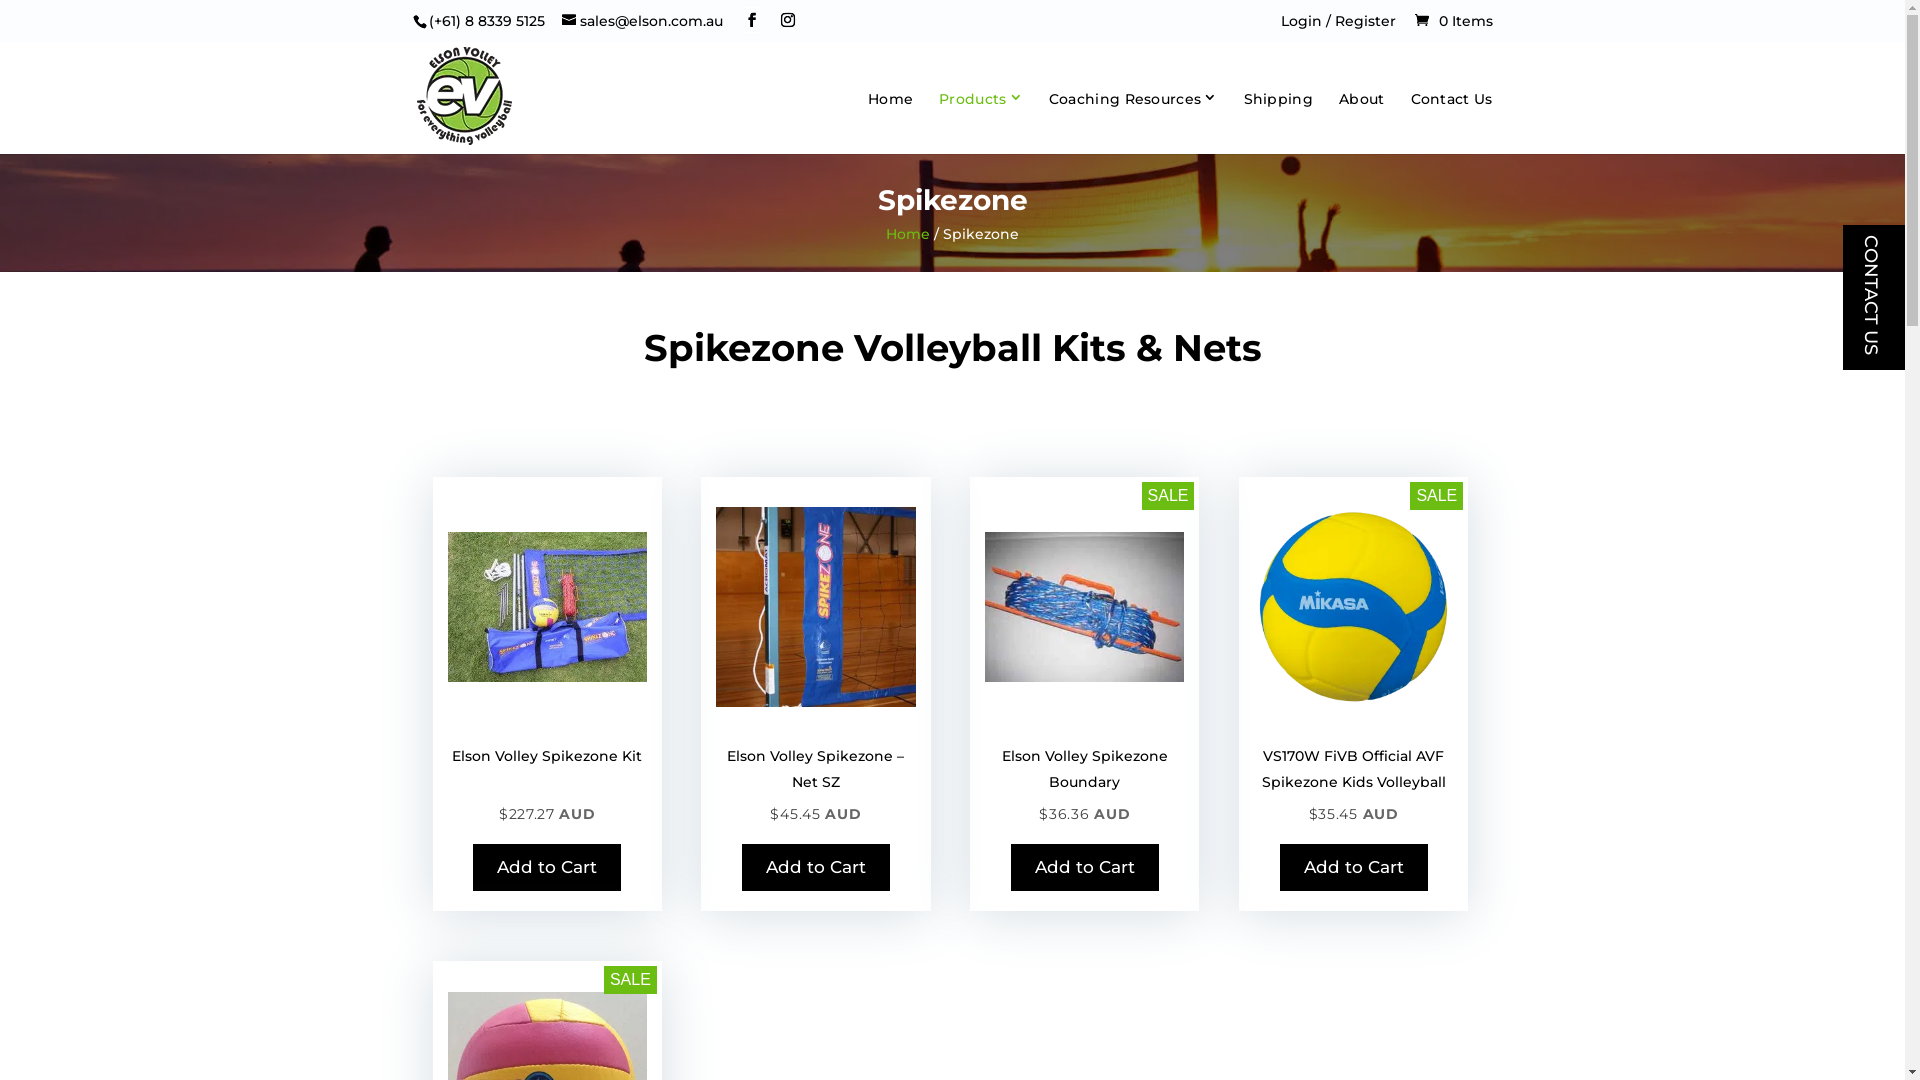 The width and height of the screenshot is (1920, 1080). What do you see at coordinates (486, 21) in the screenshot?
I see `(+61) 8 8339 5125` at bounding box center [486, 21].